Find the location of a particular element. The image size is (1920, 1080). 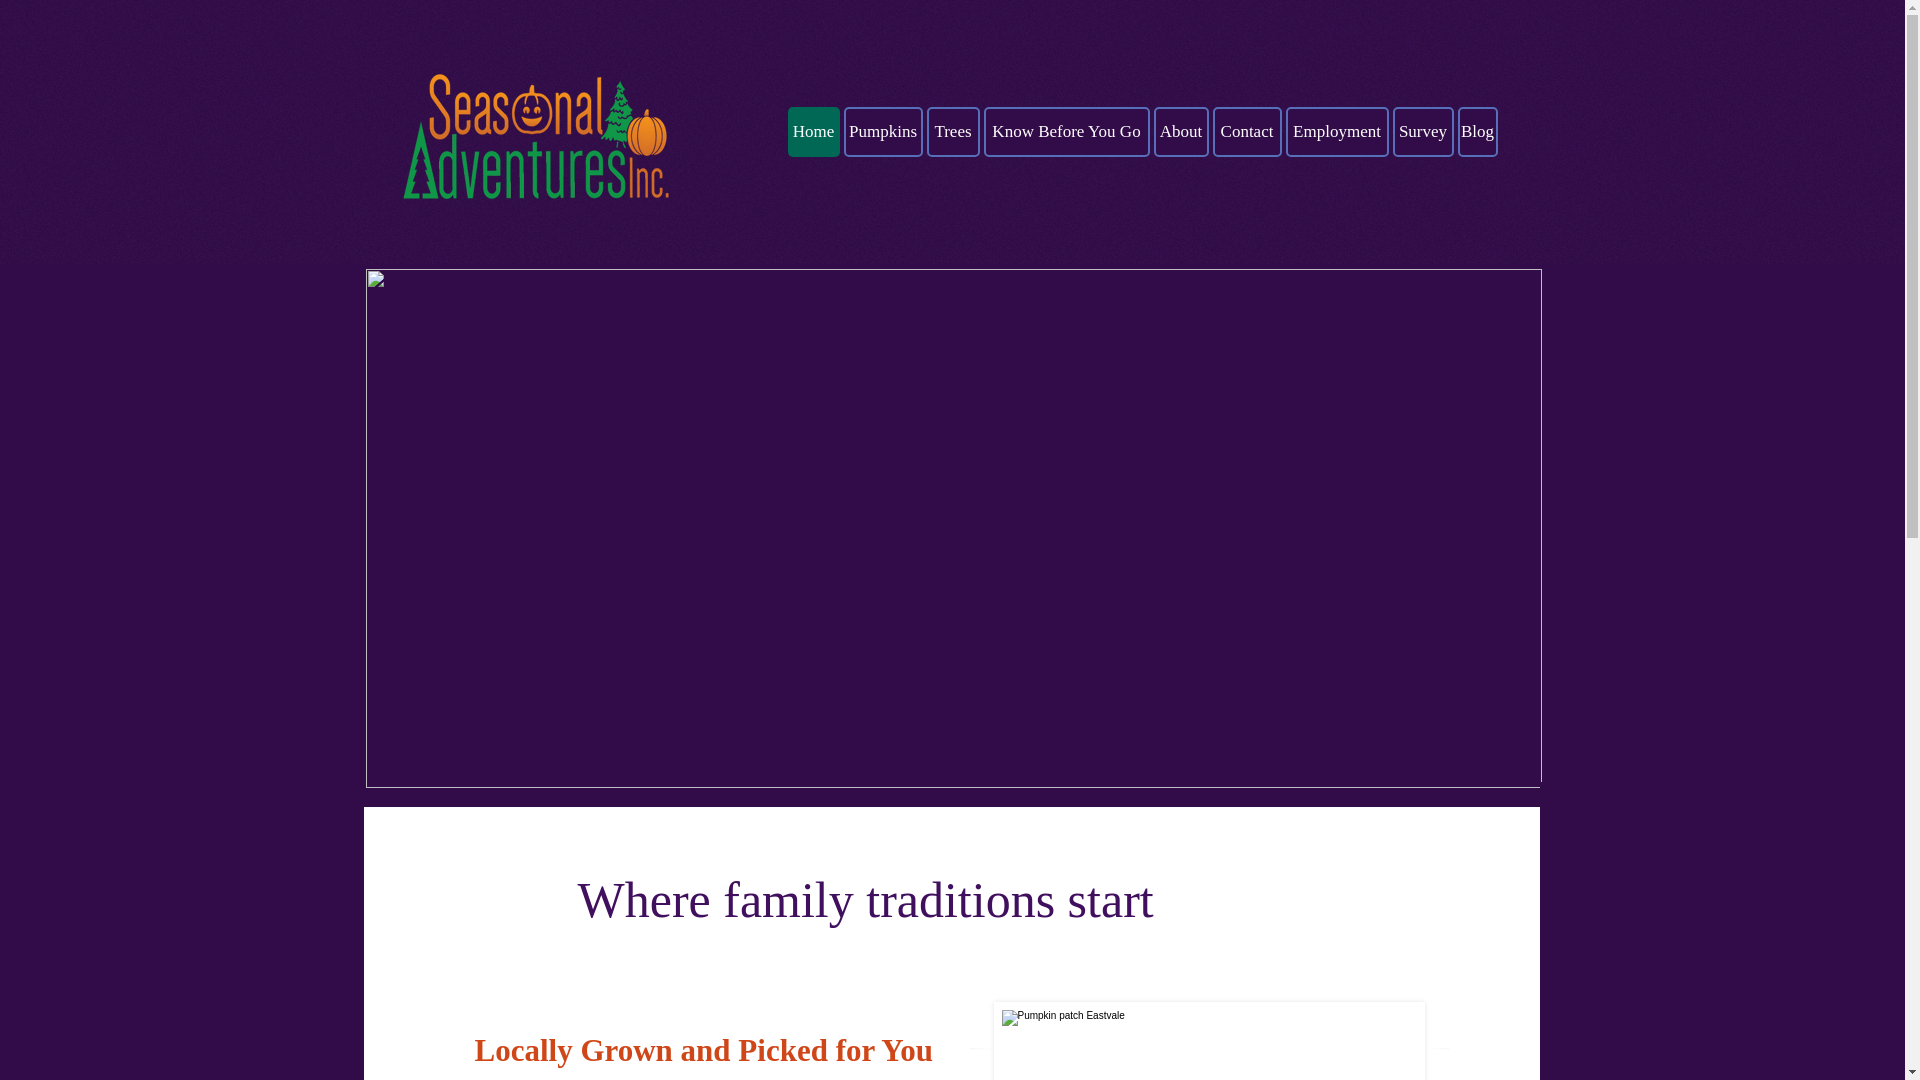

About is located at coordinates (1181, 131).